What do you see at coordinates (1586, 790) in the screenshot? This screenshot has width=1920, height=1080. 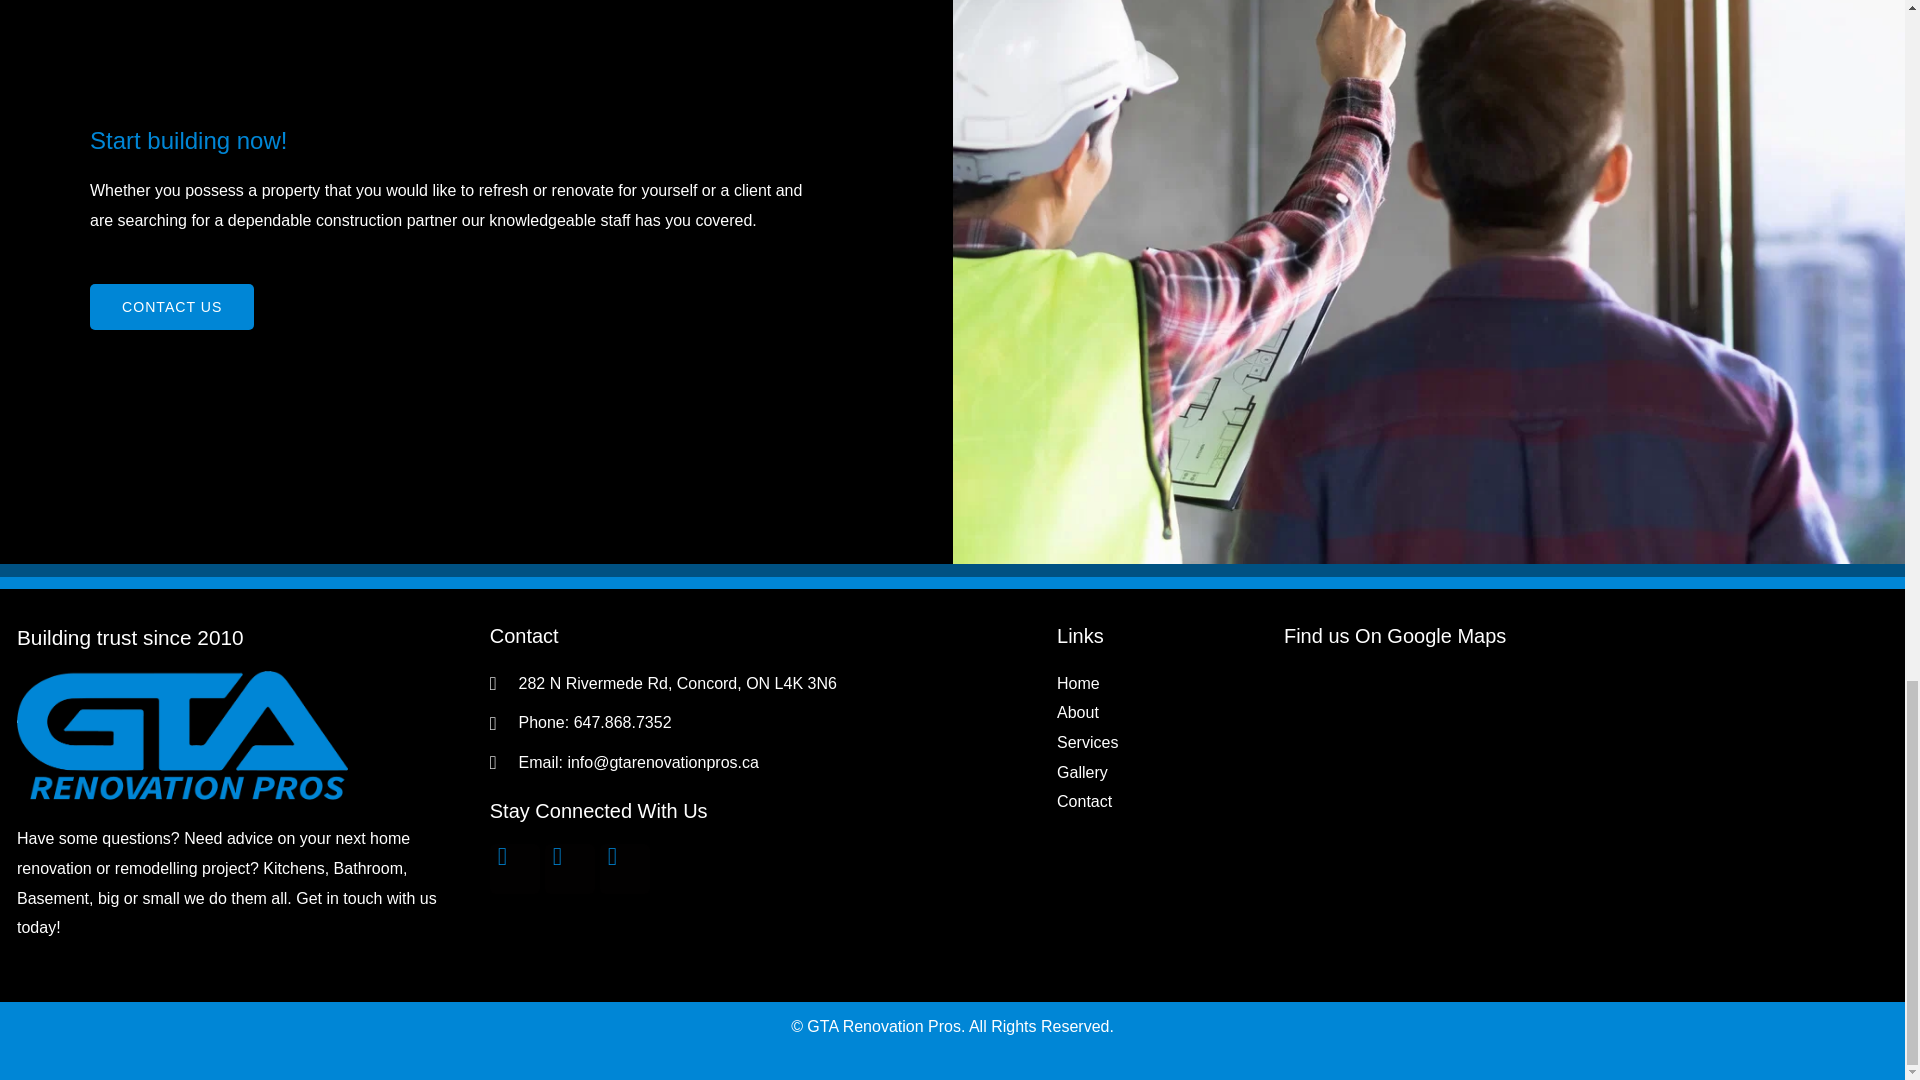 I see ` 282 N Rivermede Rd, Concord, ON L4K 3N6` at bounding box center [1586, 790].